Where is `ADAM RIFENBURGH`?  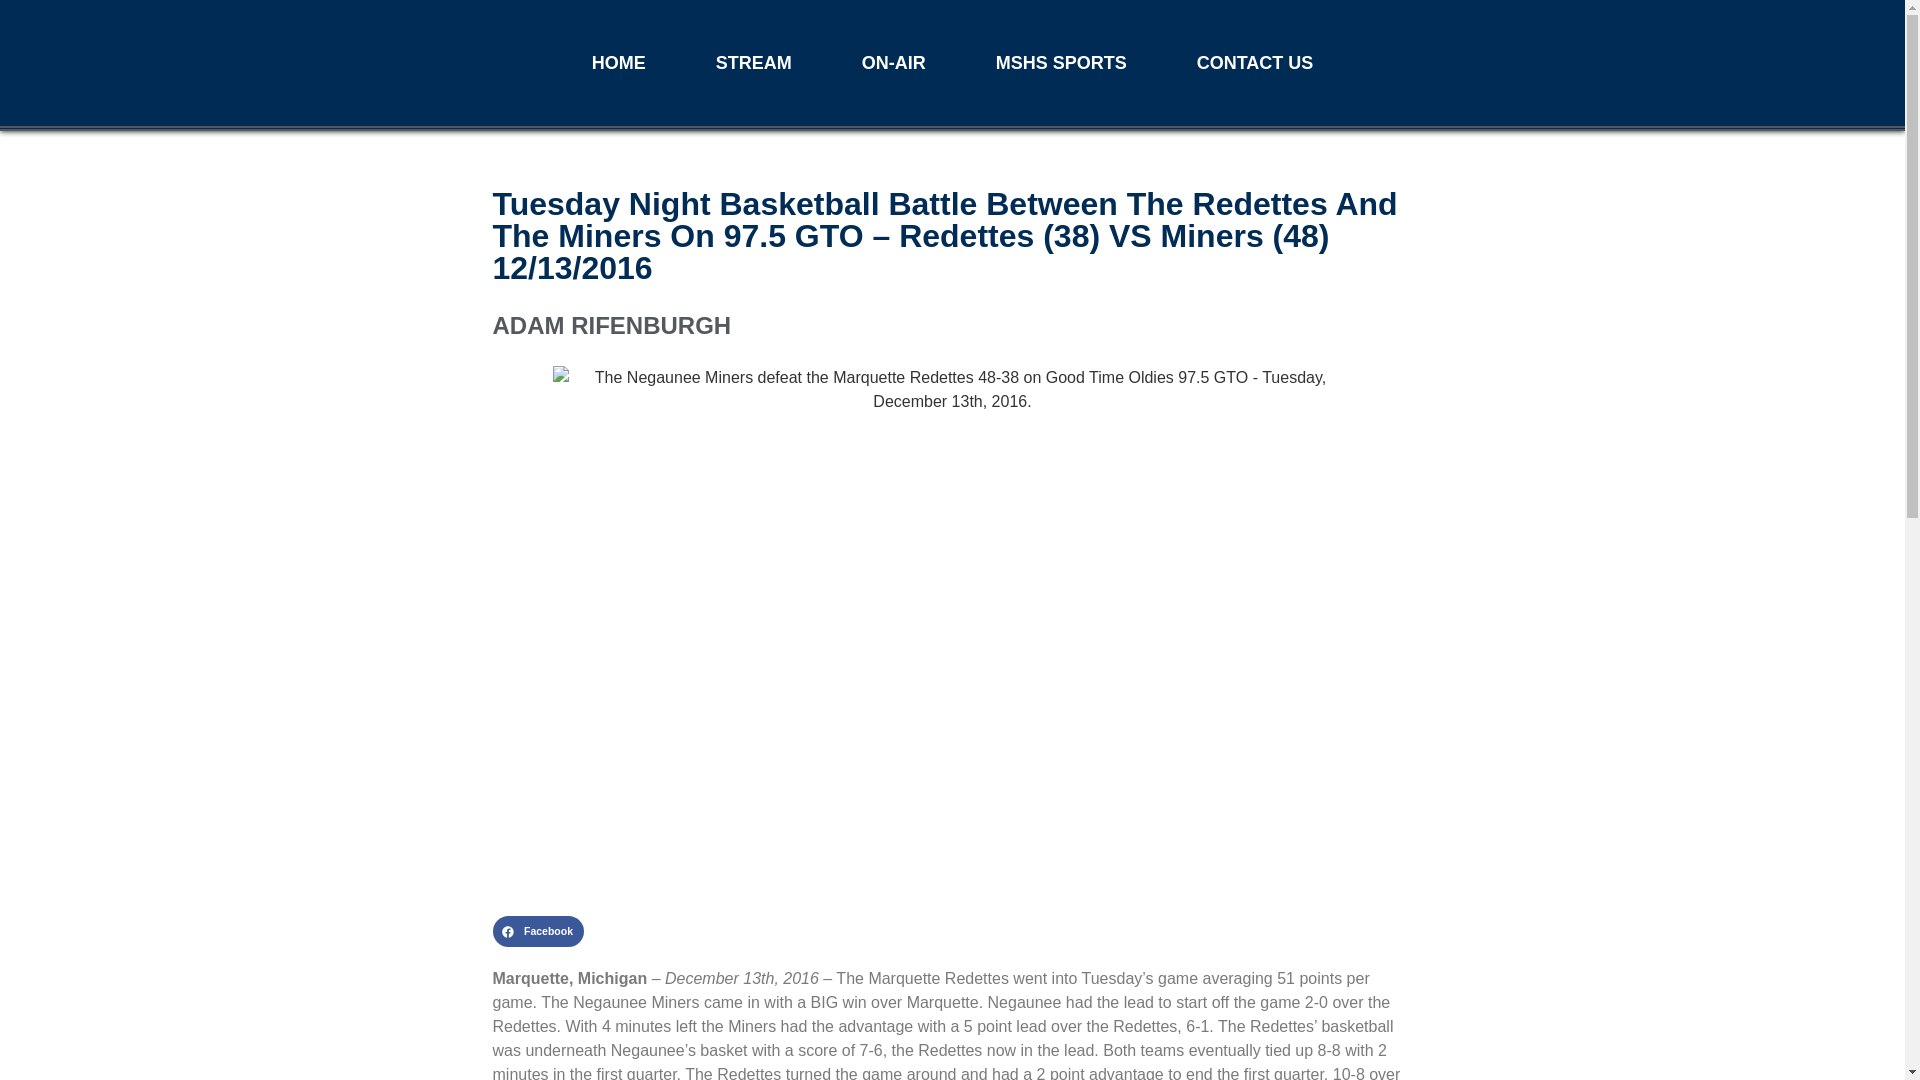
ADAM RIFENBURGH is located at coordinates (951, 326).